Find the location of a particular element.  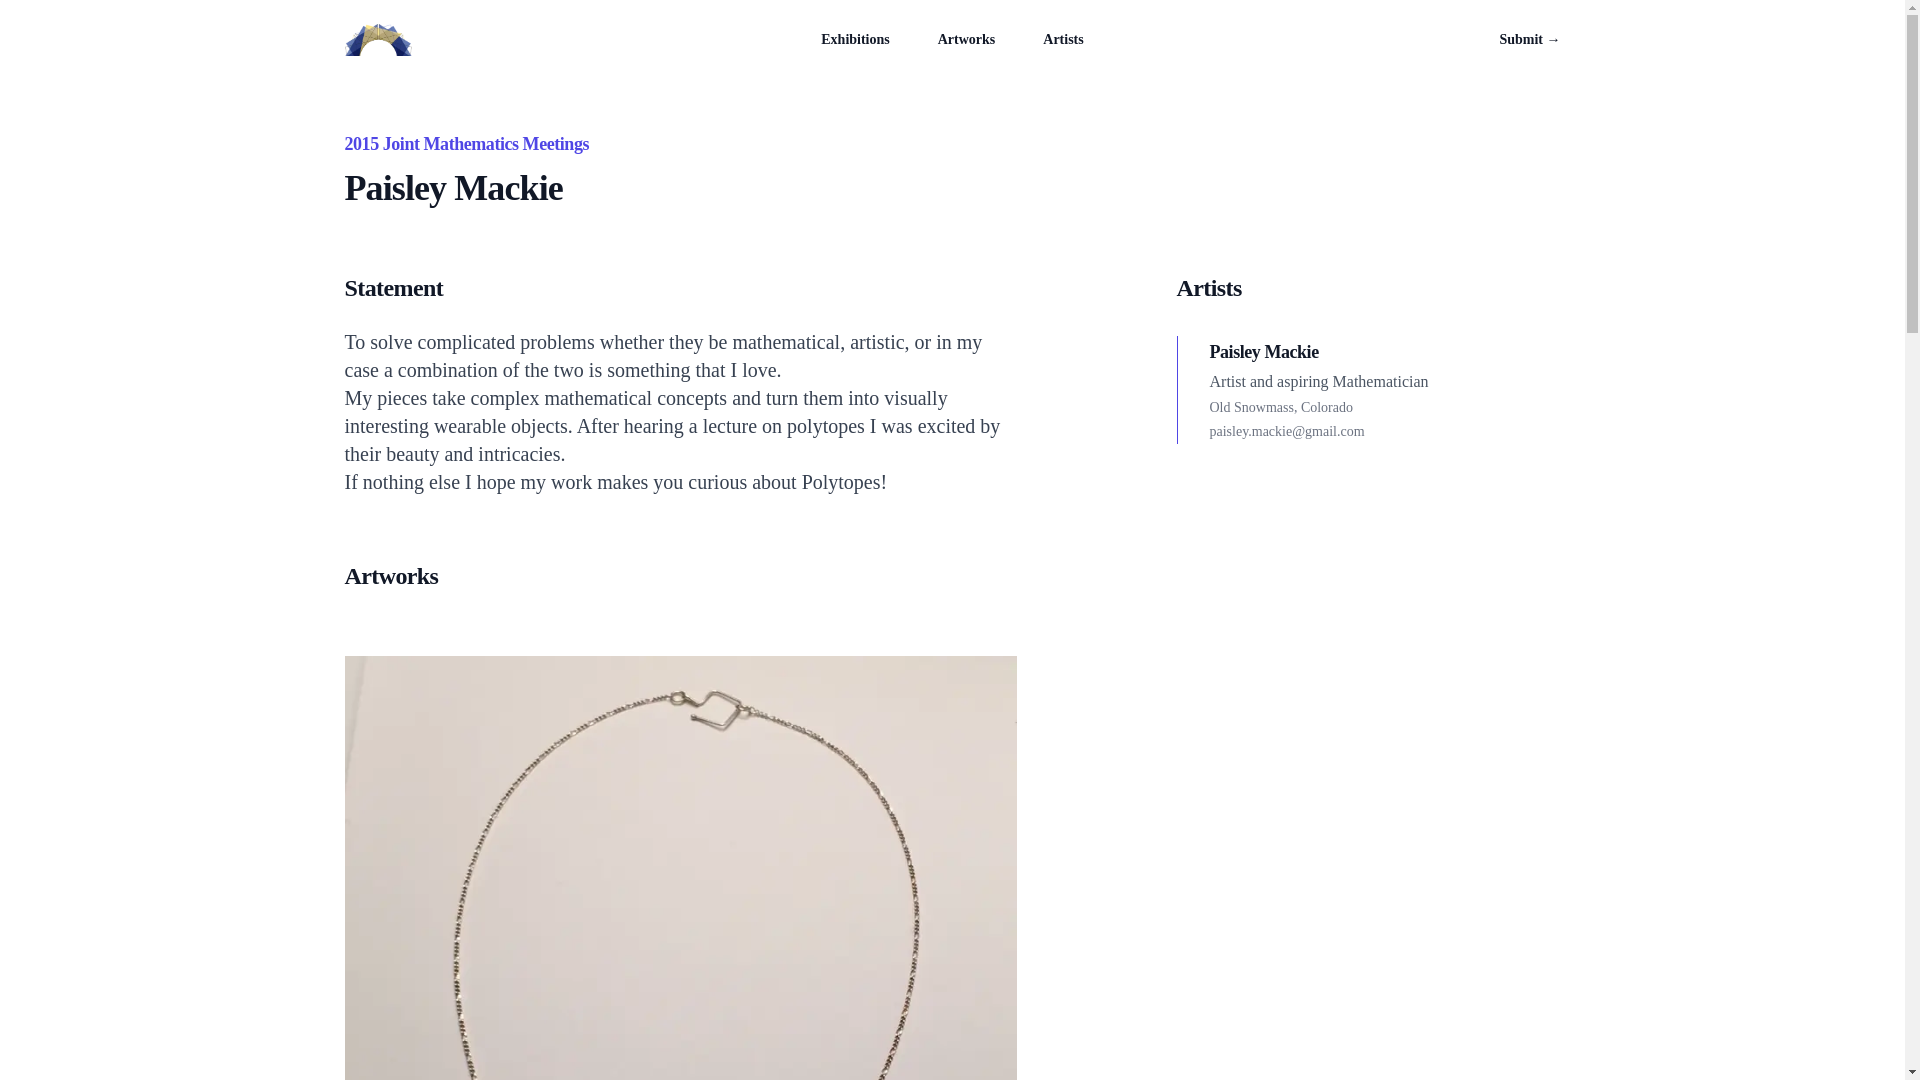

Artists is located at coordinates (1062, 40).